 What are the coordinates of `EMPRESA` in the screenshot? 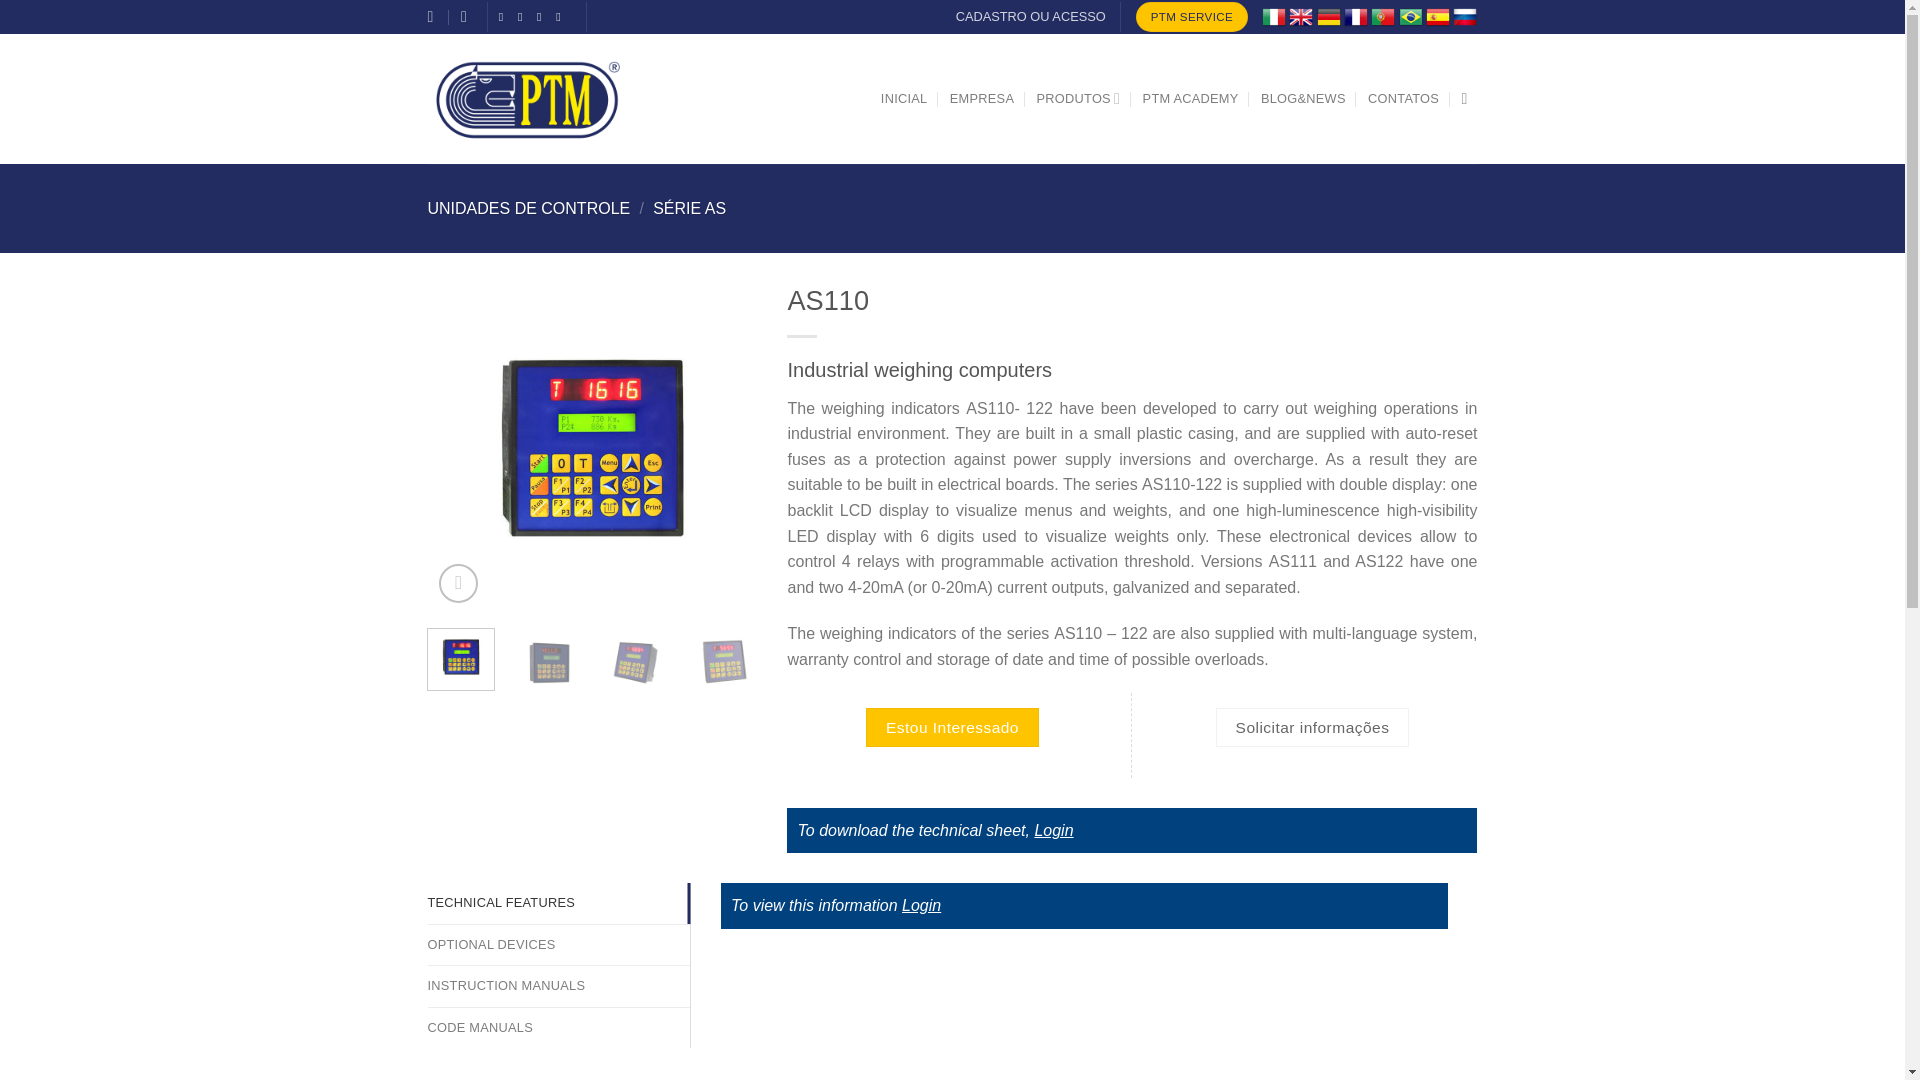 It's located at (982, 98).